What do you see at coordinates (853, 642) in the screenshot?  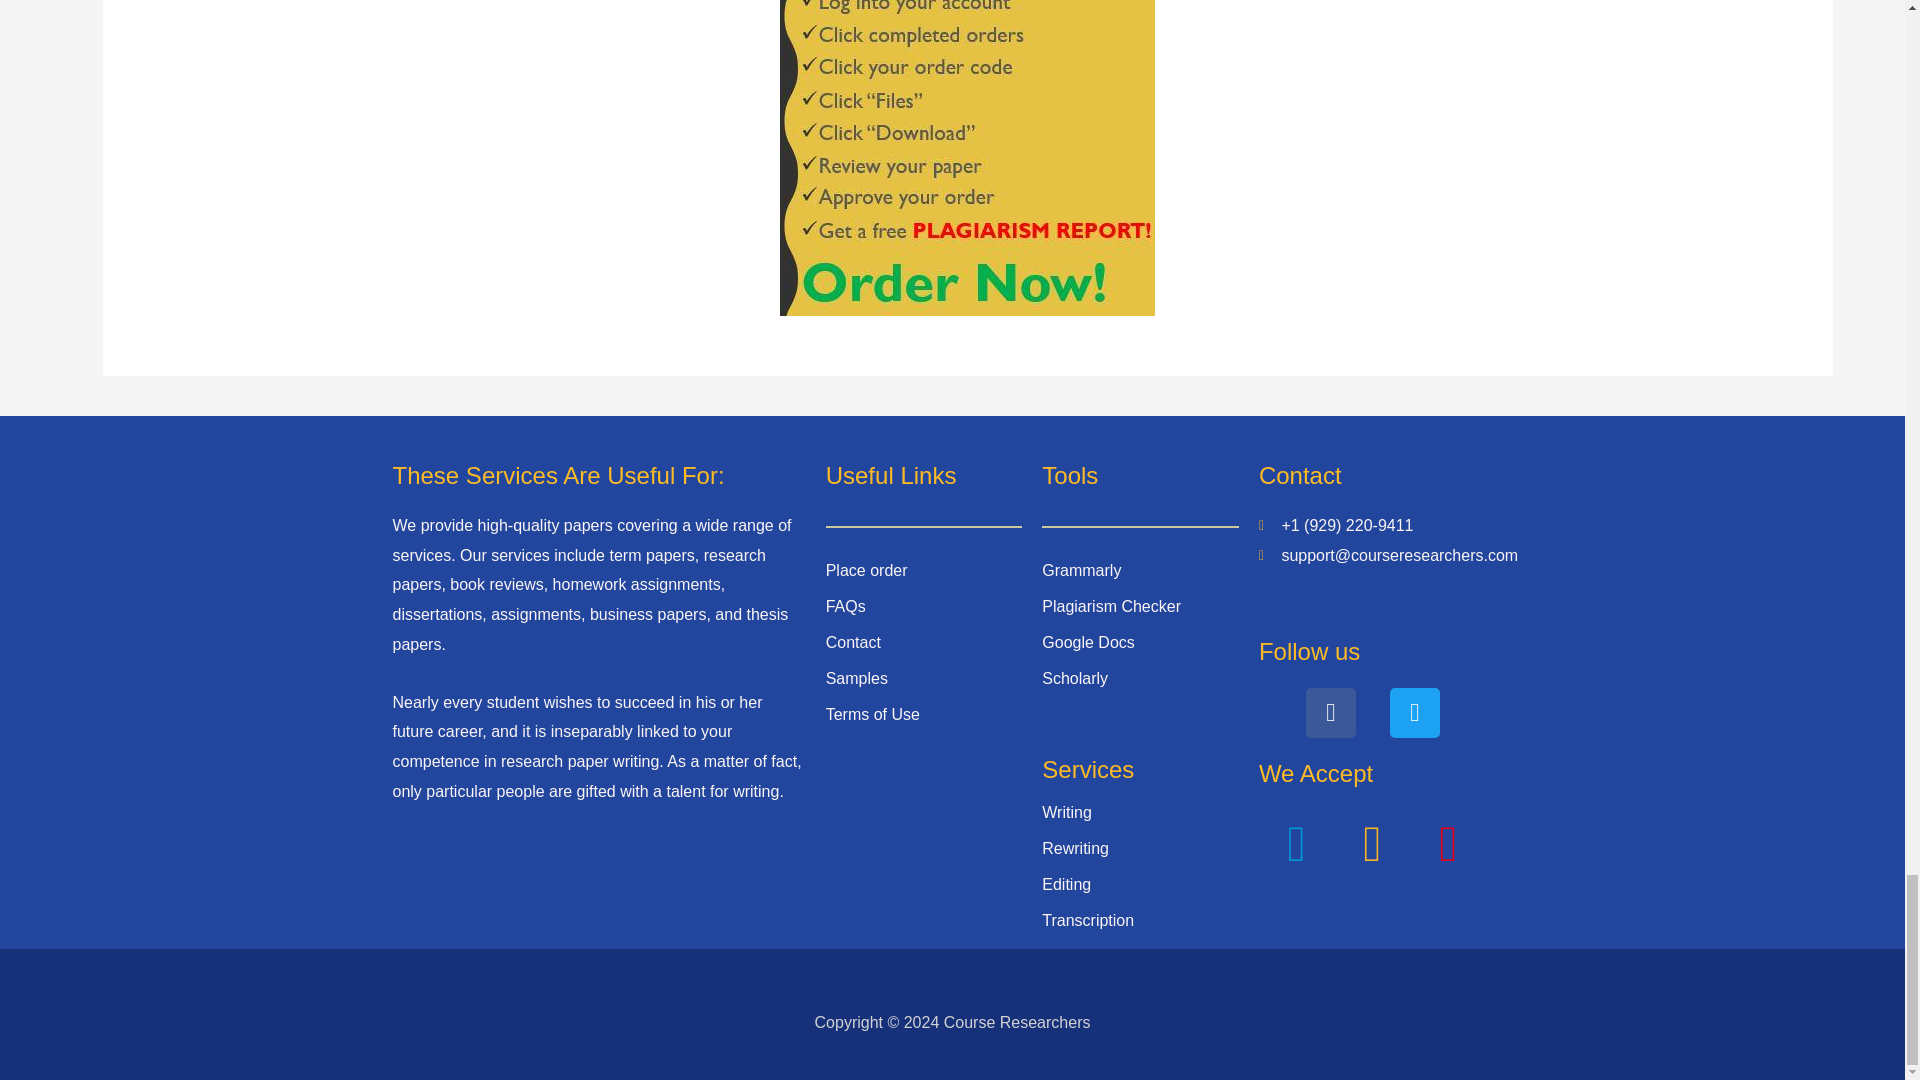 I see `Contact` at bounding box center [853, 642].